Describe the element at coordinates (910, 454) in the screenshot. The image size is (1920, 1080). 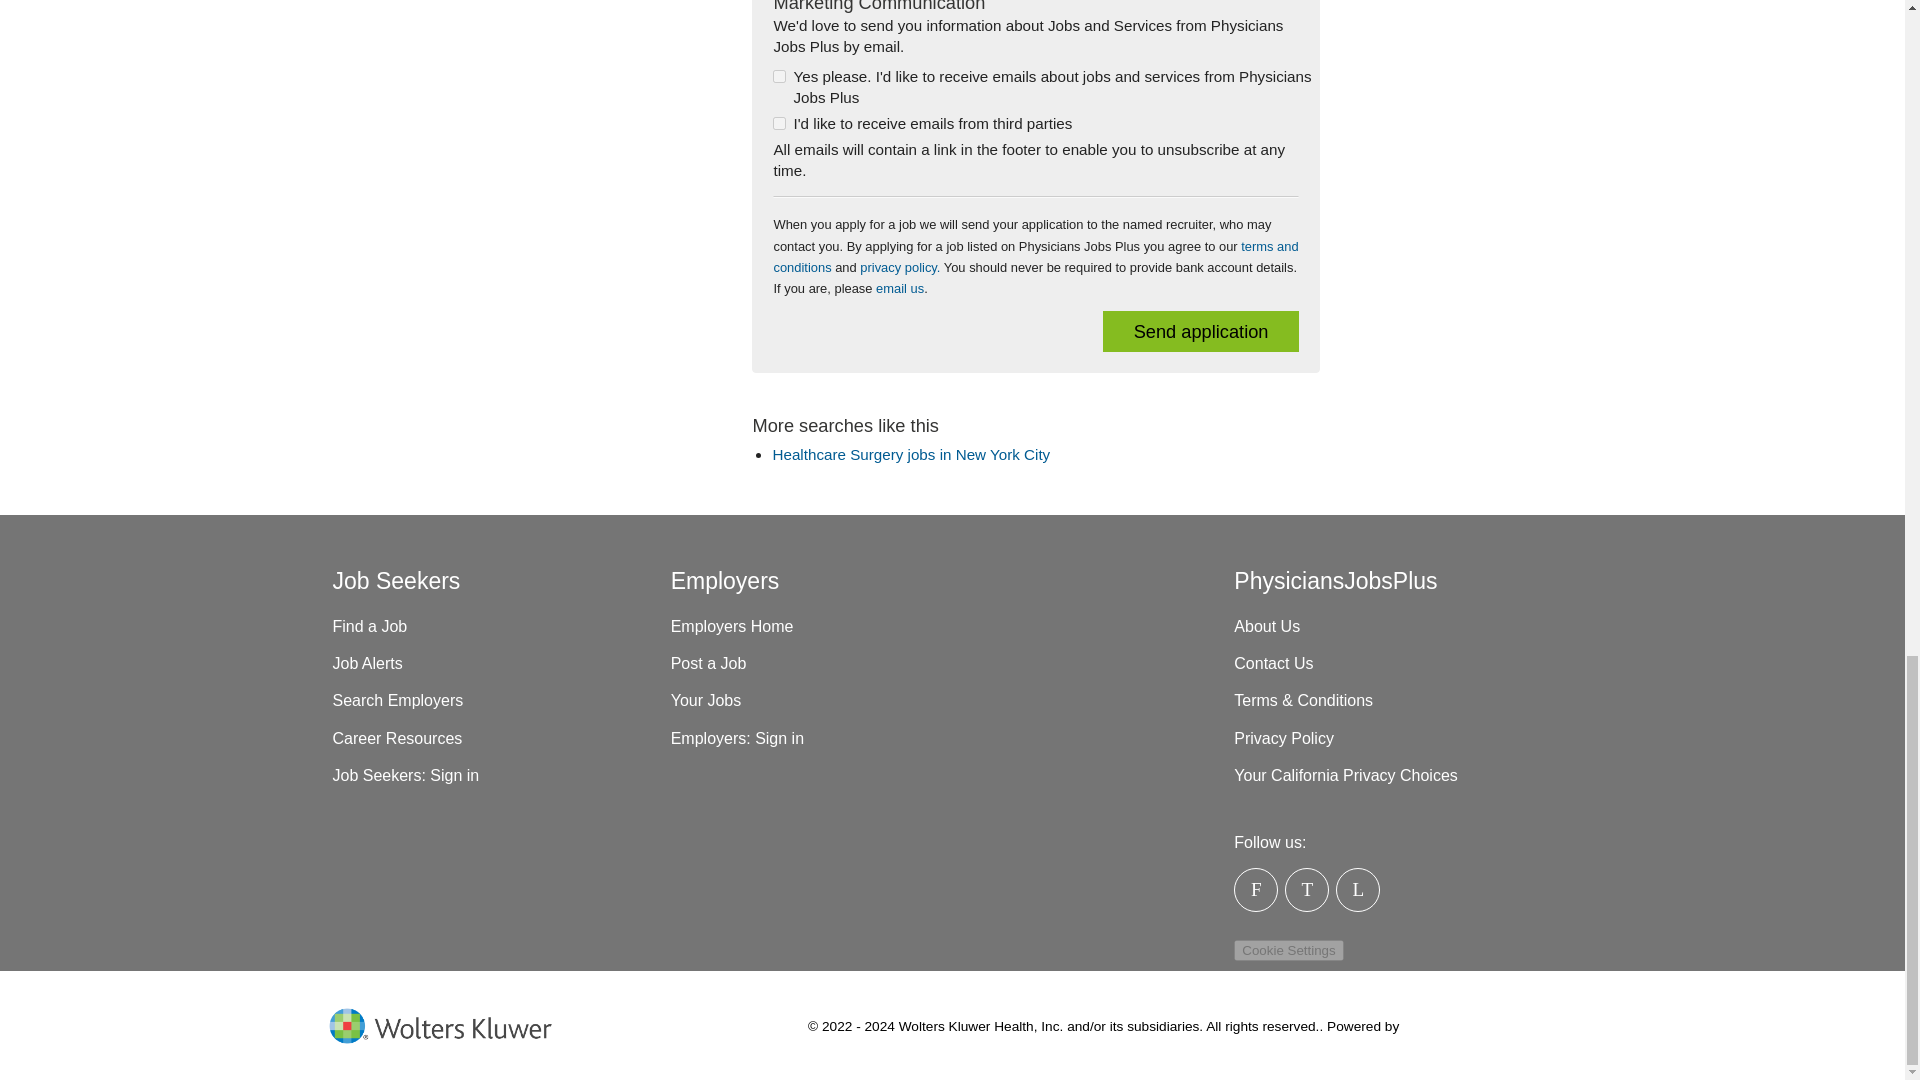
I see `Healthcare Surgery jobs in New York City` at that location.